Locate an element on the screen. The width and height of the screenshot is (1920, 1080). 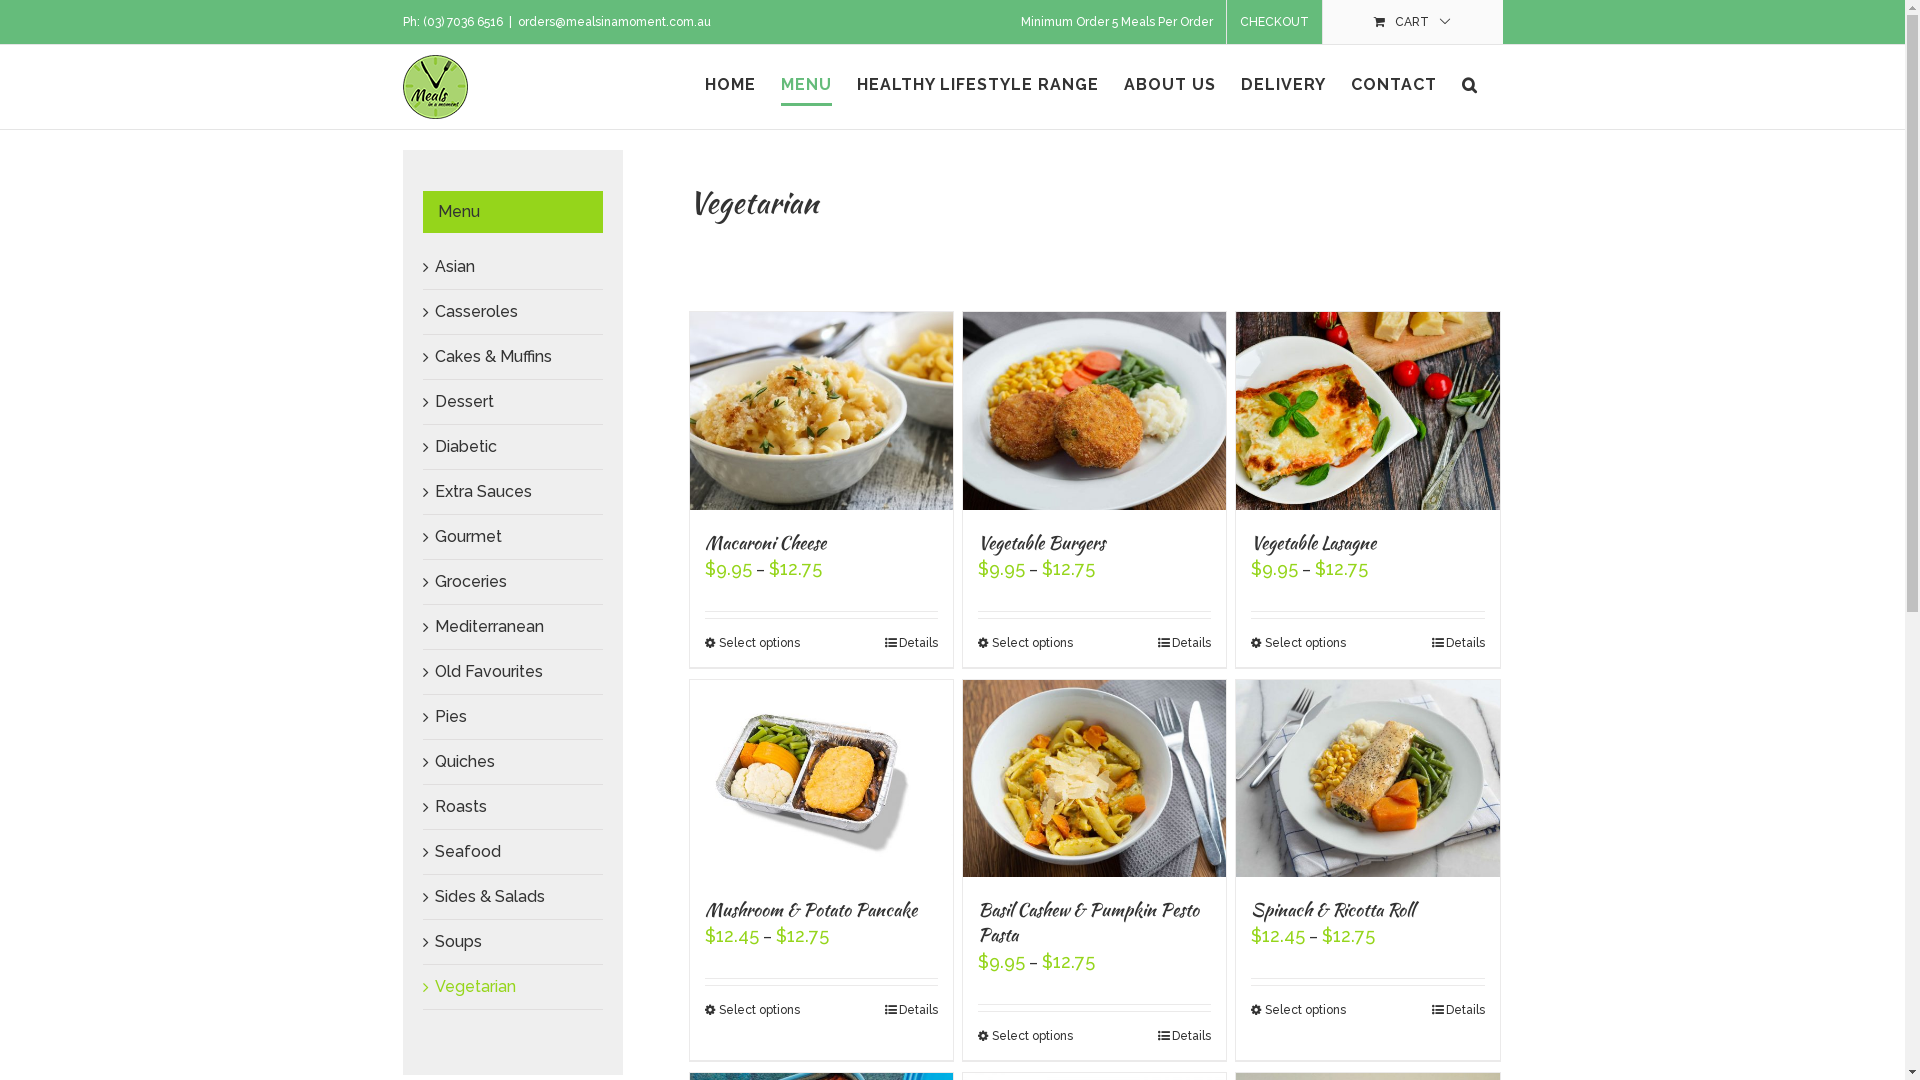
CART is located at coordinates (1412, 22).